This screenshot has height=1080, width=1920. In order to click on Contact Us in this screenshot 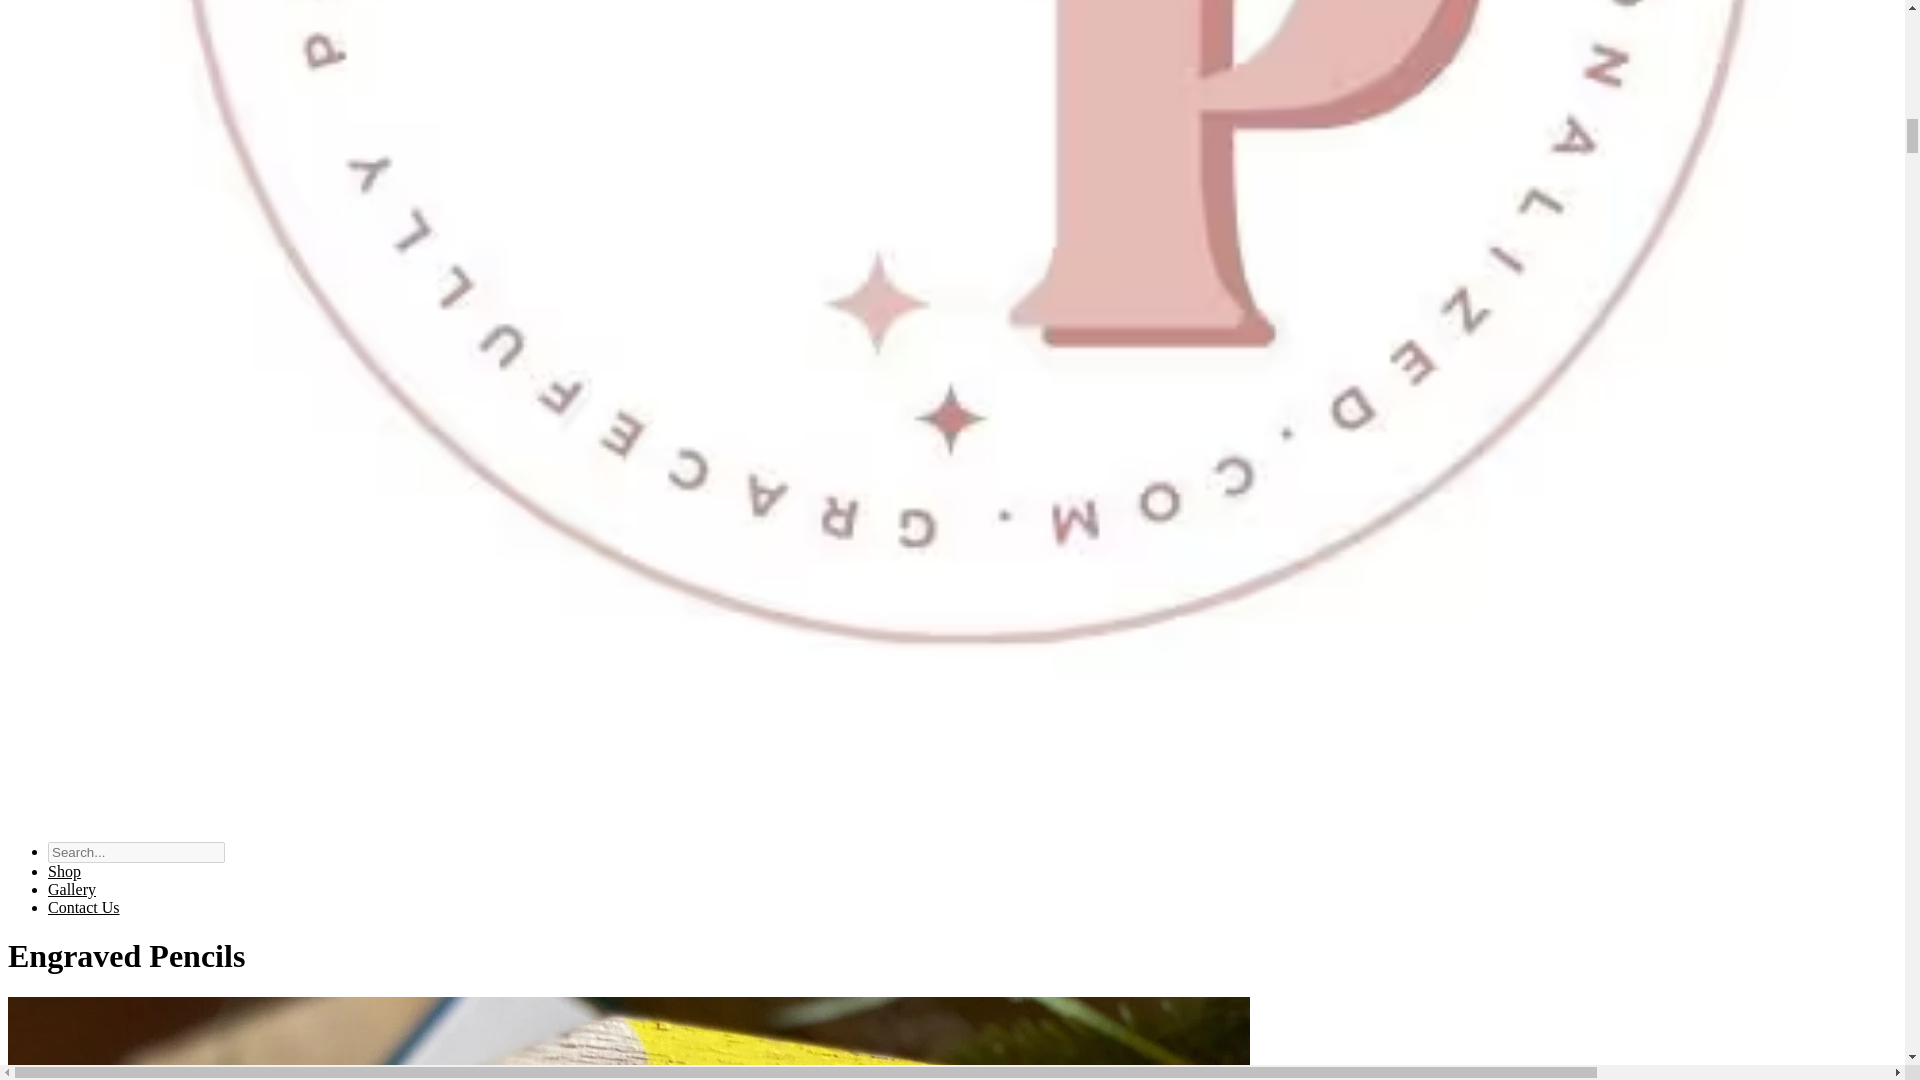, I will do `click(84, 906)`.